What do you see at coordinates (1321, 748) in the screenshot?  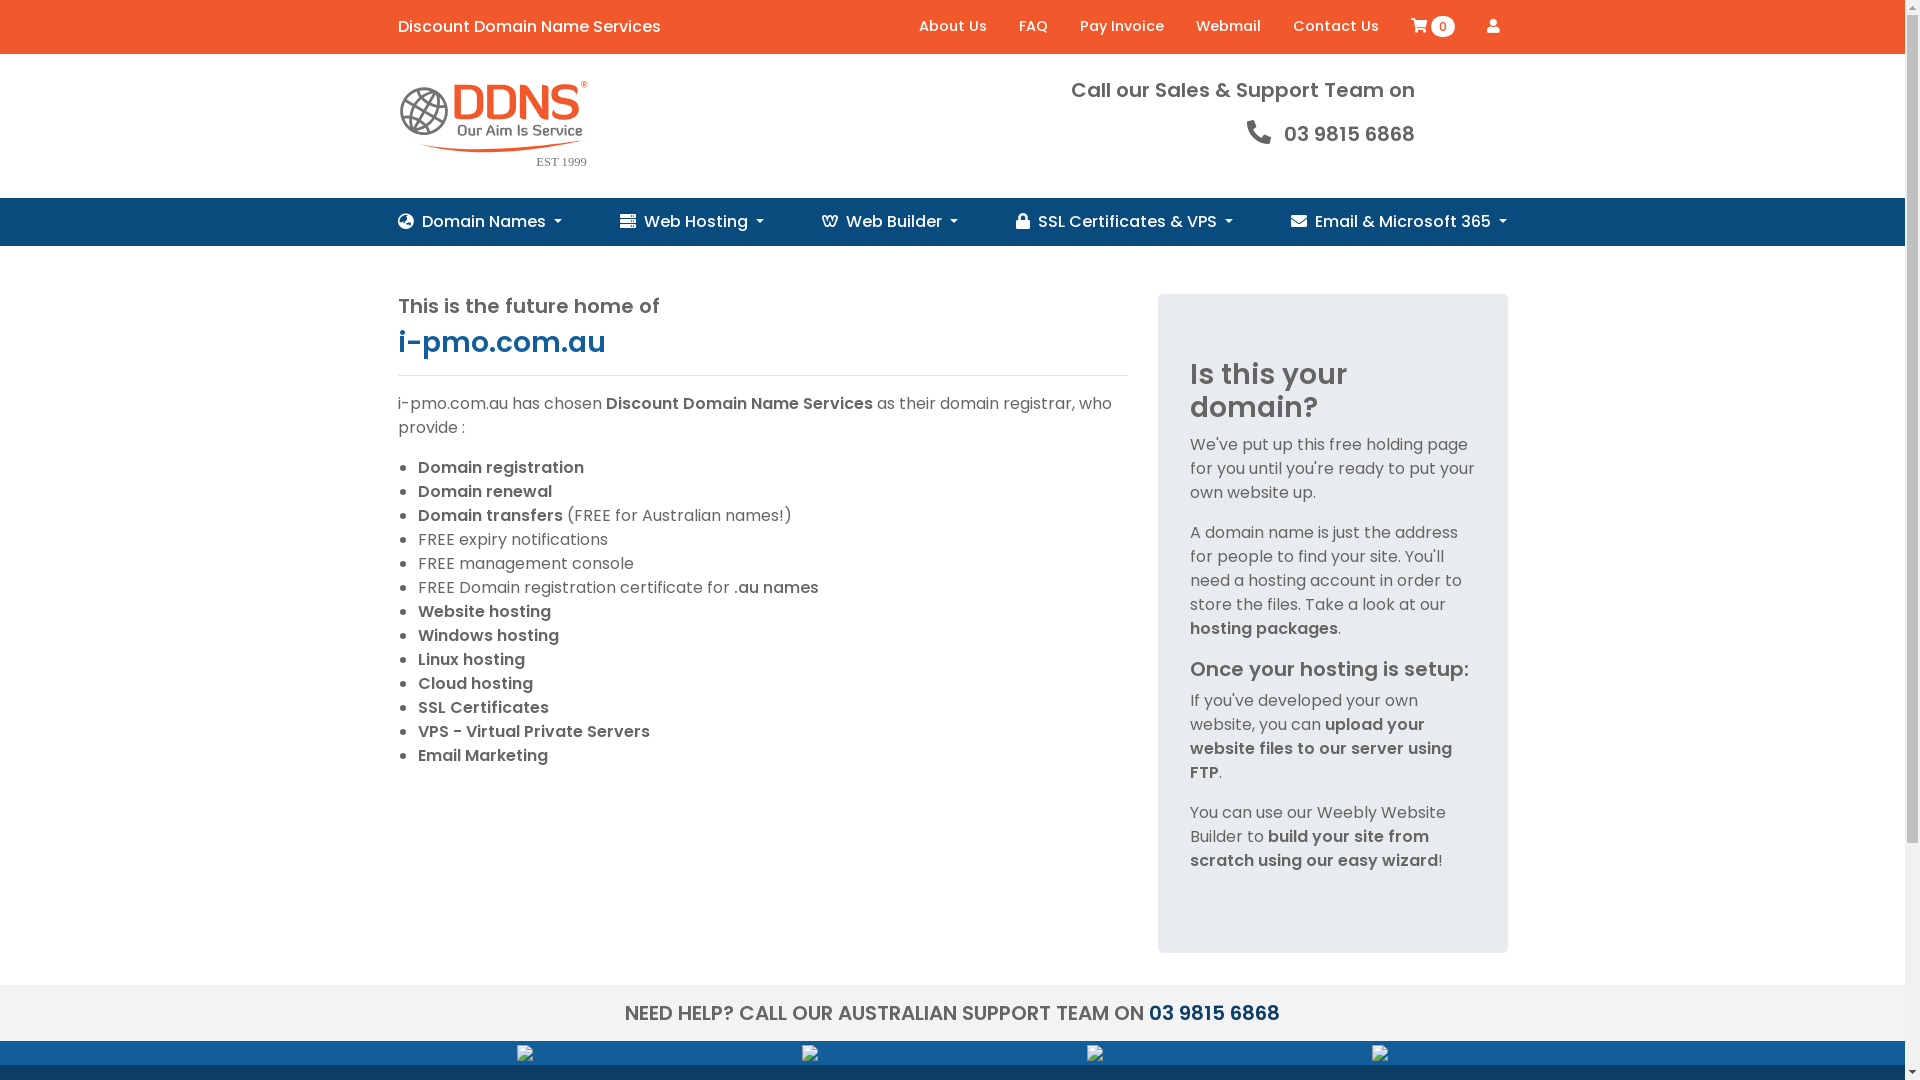 I see `upload your website files to our server using FTP` at bounding box center [1321, 748].